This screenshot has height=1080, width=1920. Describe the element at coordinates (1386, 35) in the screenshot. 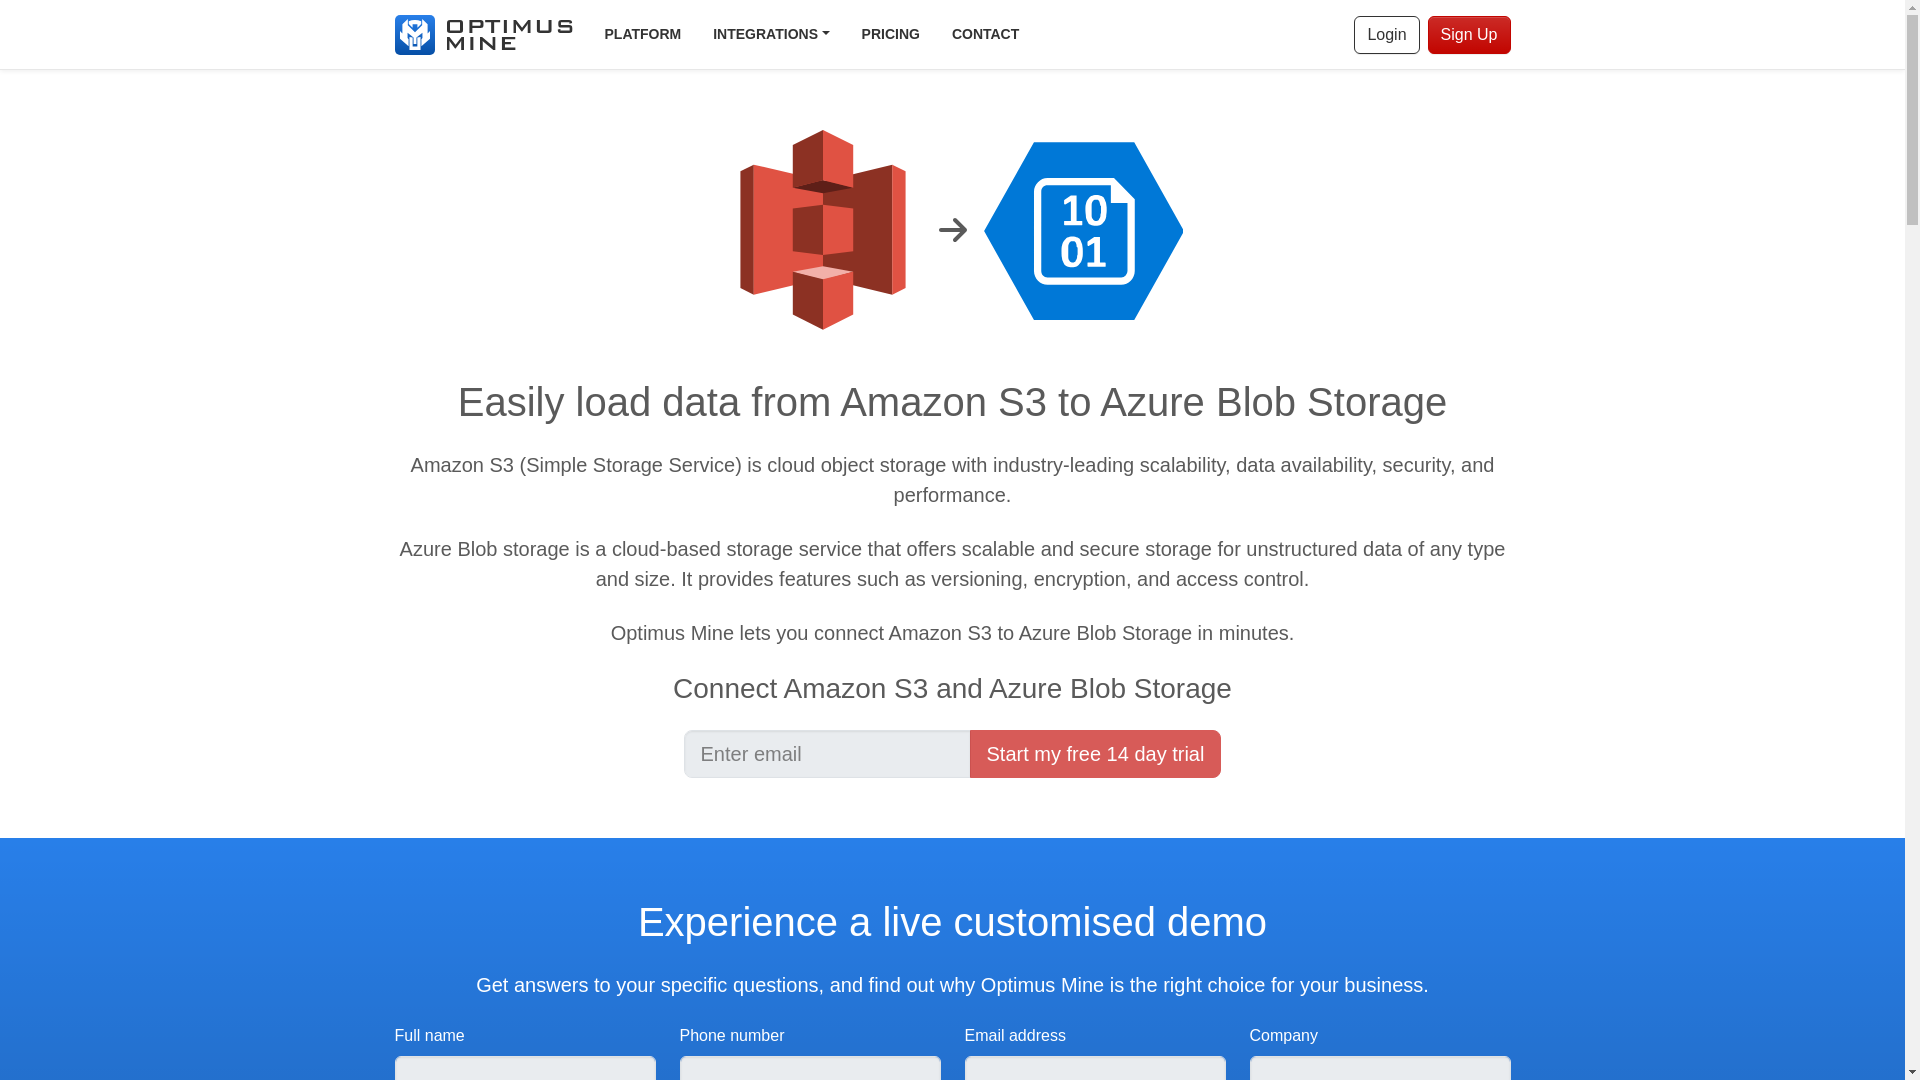

I see `Login` at that location.